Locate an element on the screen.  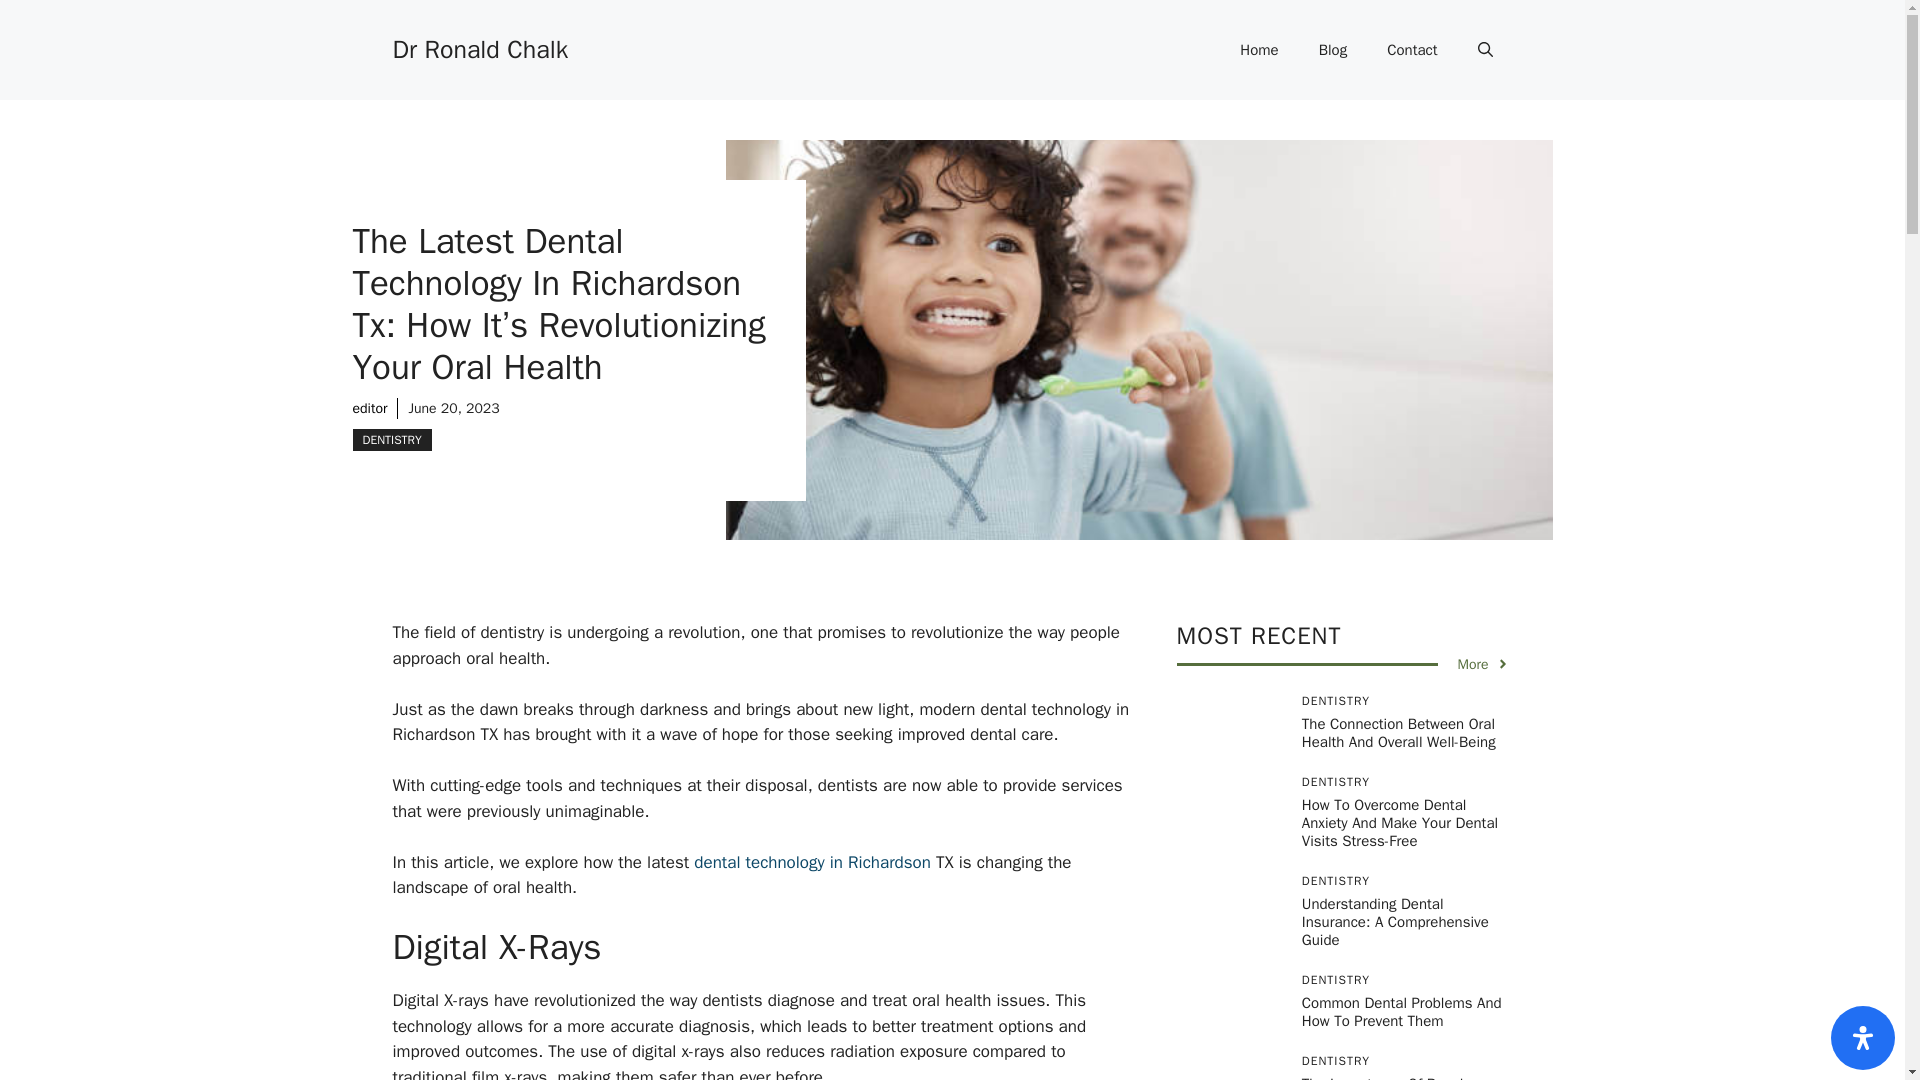
Blog is located at coordinates (1333, 50).